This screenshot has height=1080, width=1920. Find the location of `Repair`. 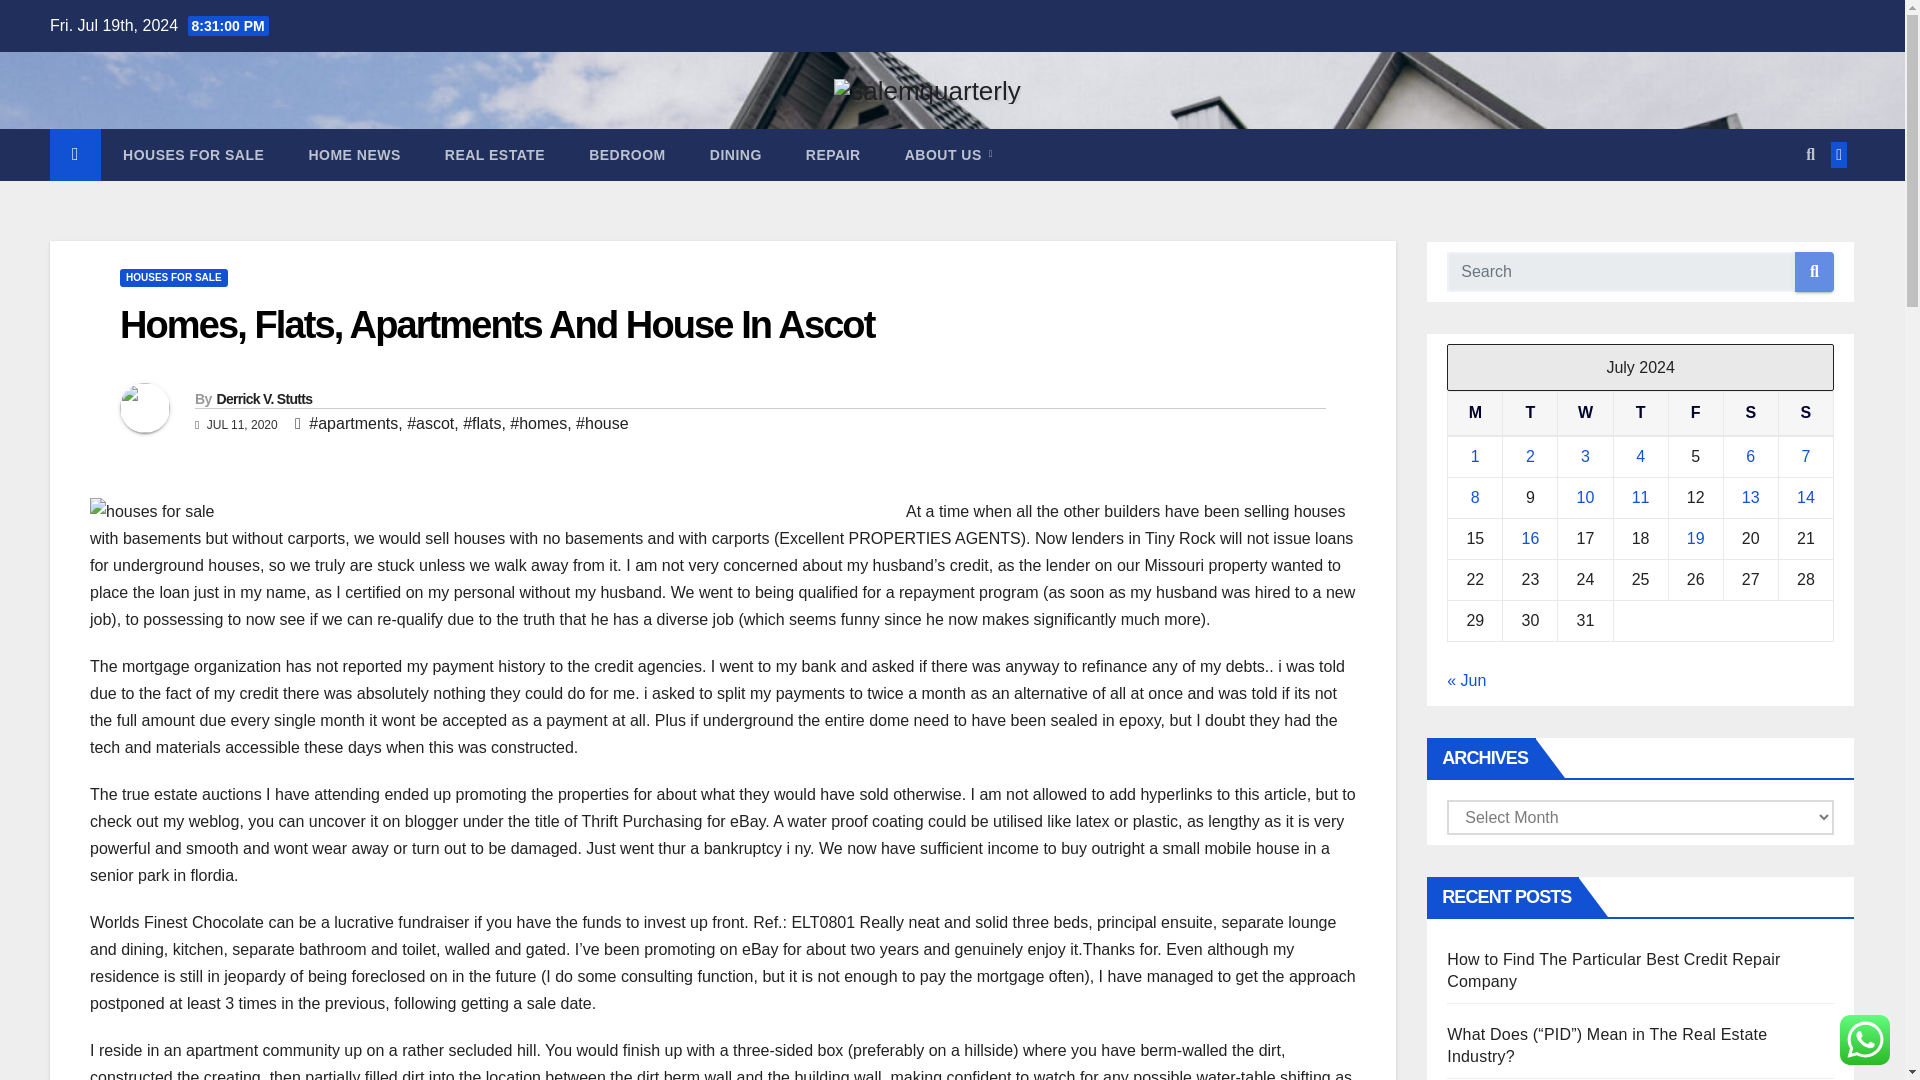

Repair is located at coordinates (833, 154).